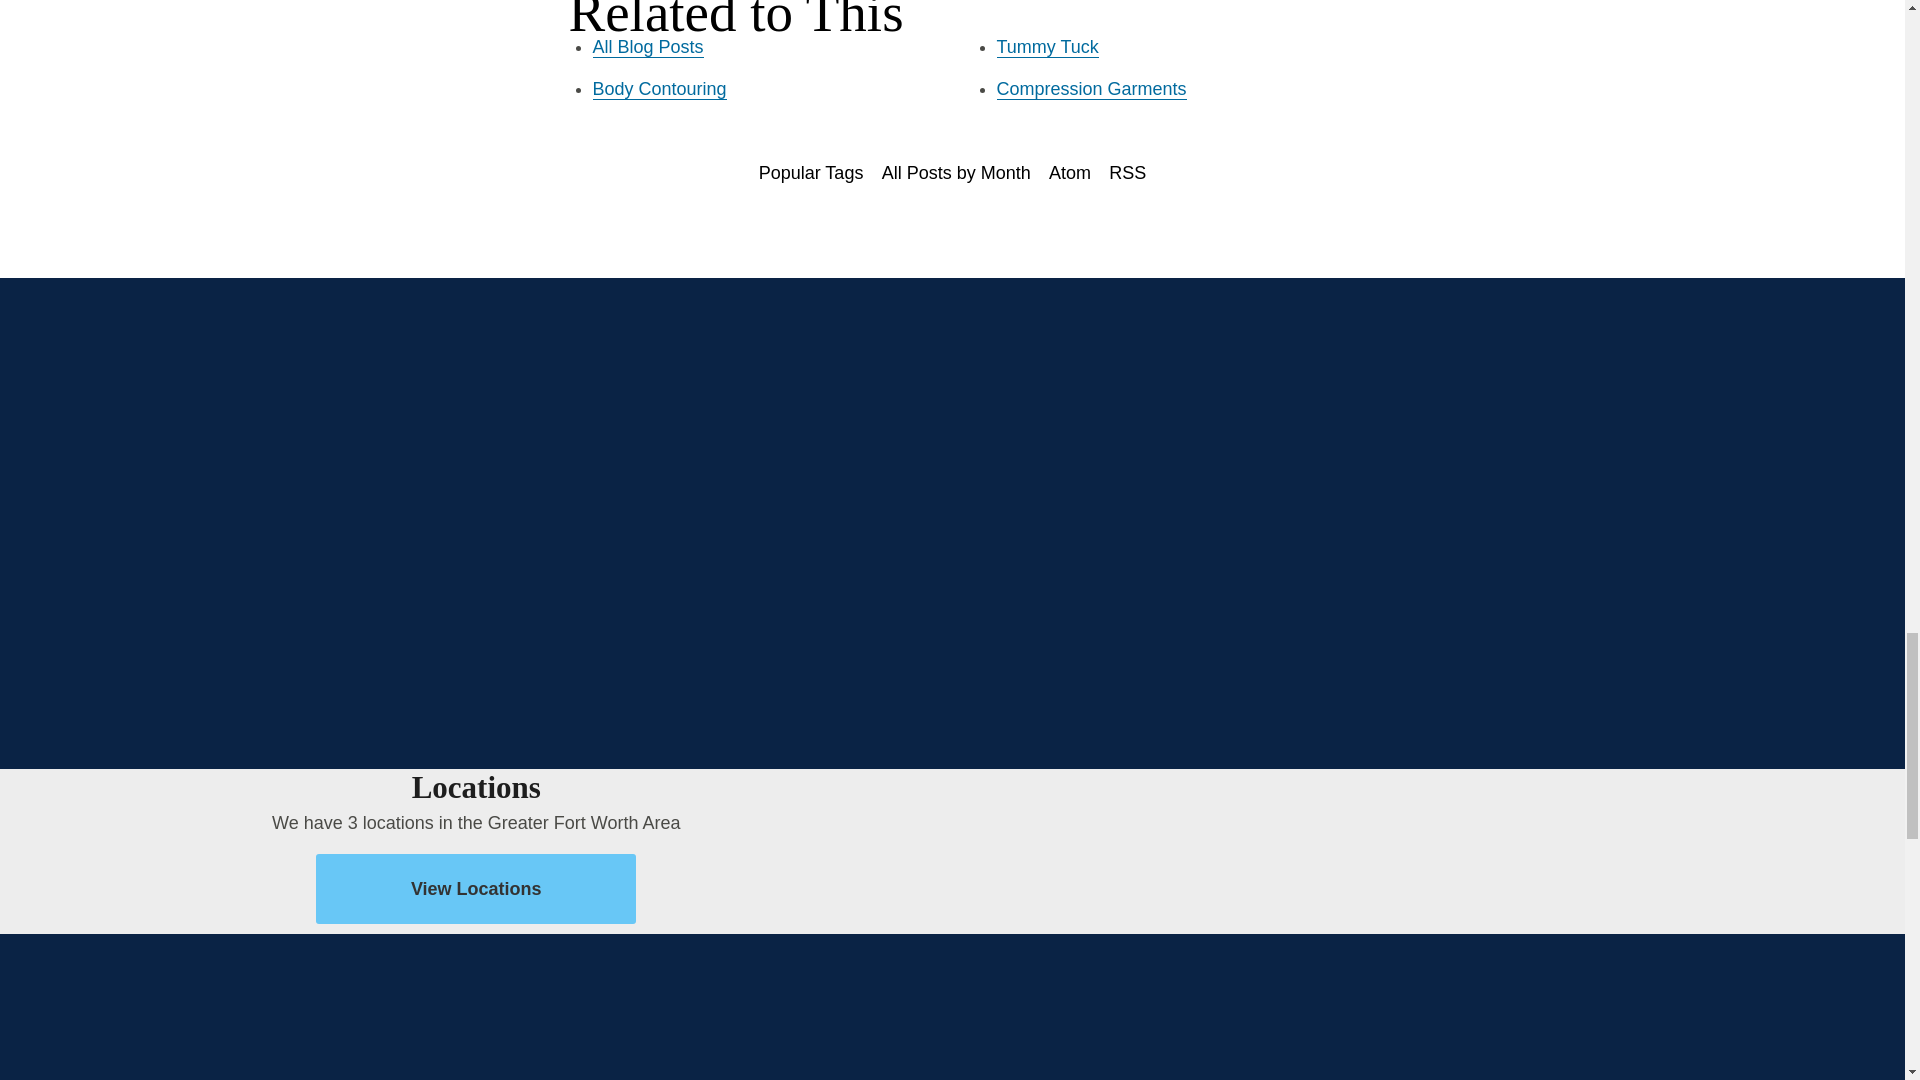 This screenshot has width=1920, height=1080. I want to click on Body Contouring, so click(658, 89).